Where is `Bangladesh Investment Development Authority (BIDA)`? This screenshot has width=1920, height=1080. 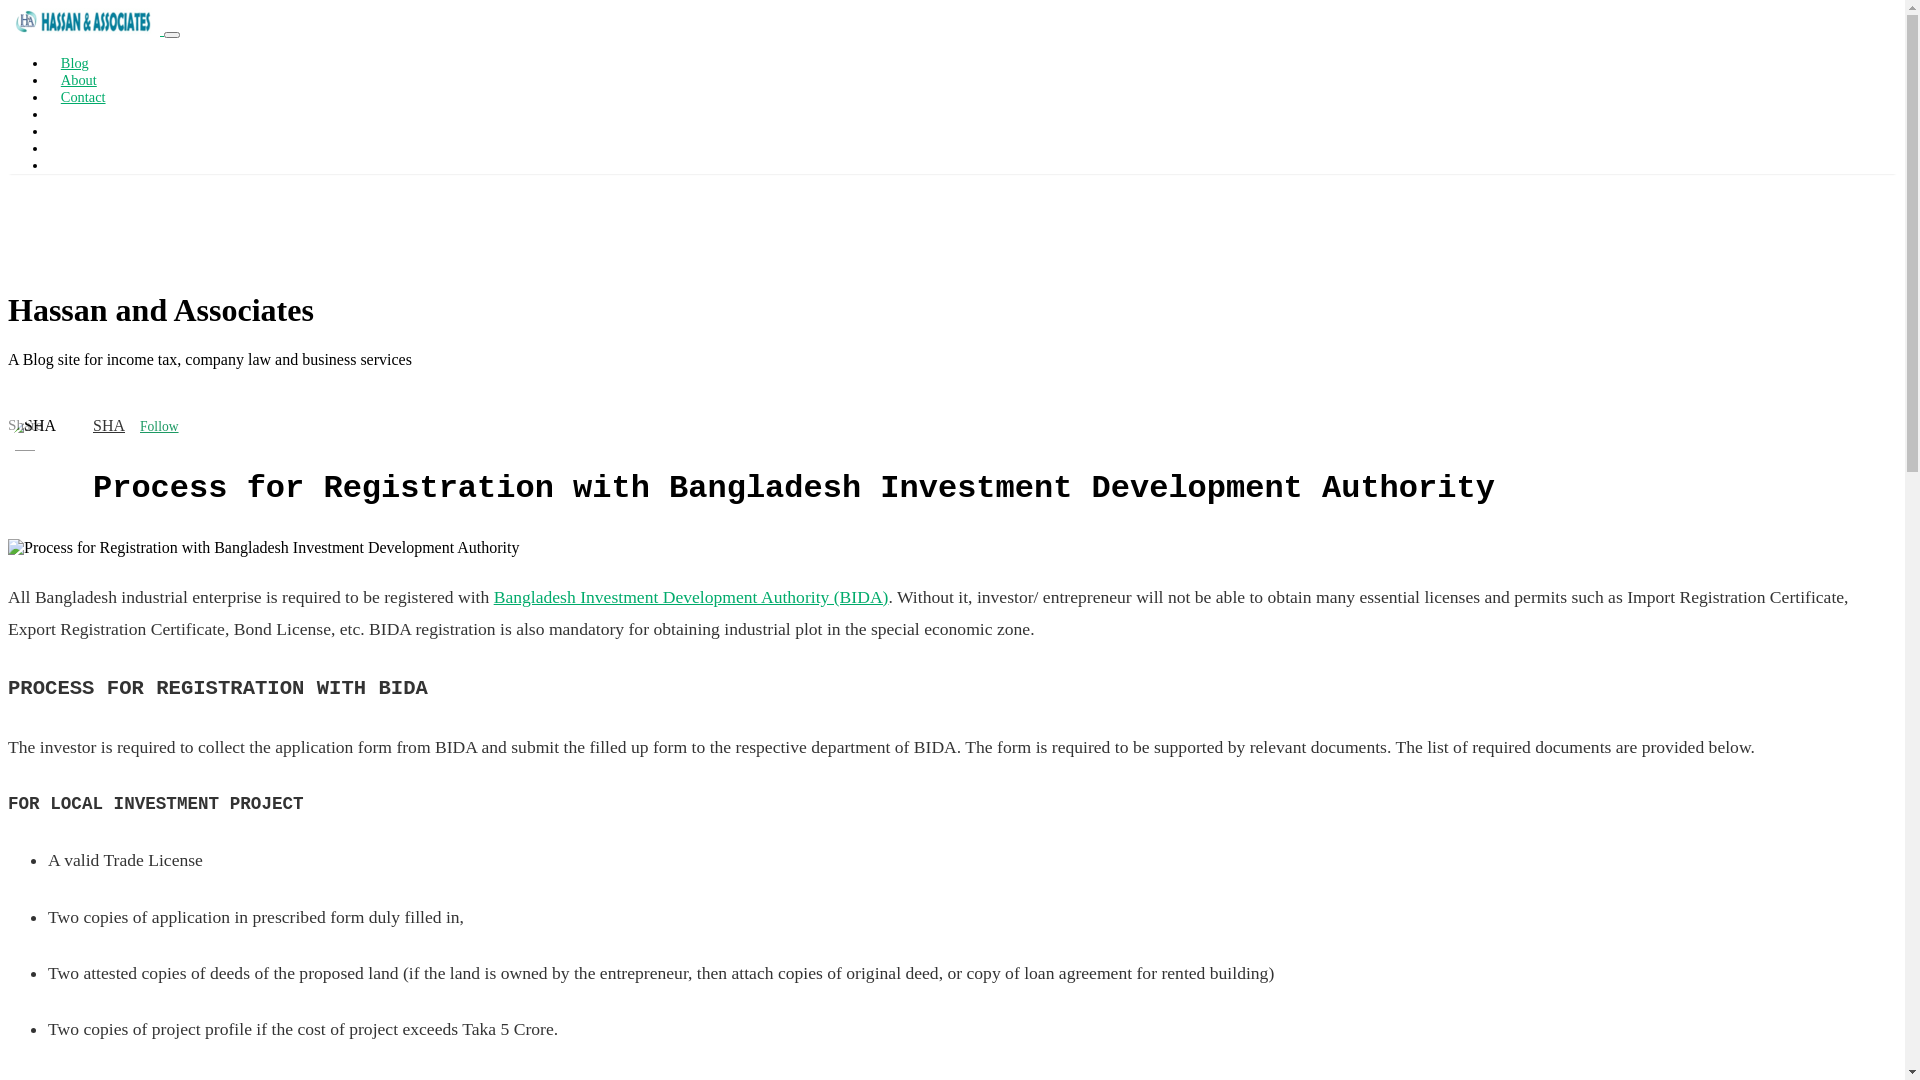 Bangladesh Investment Development Authority (BIDA) is located at coordinates (691, 597).